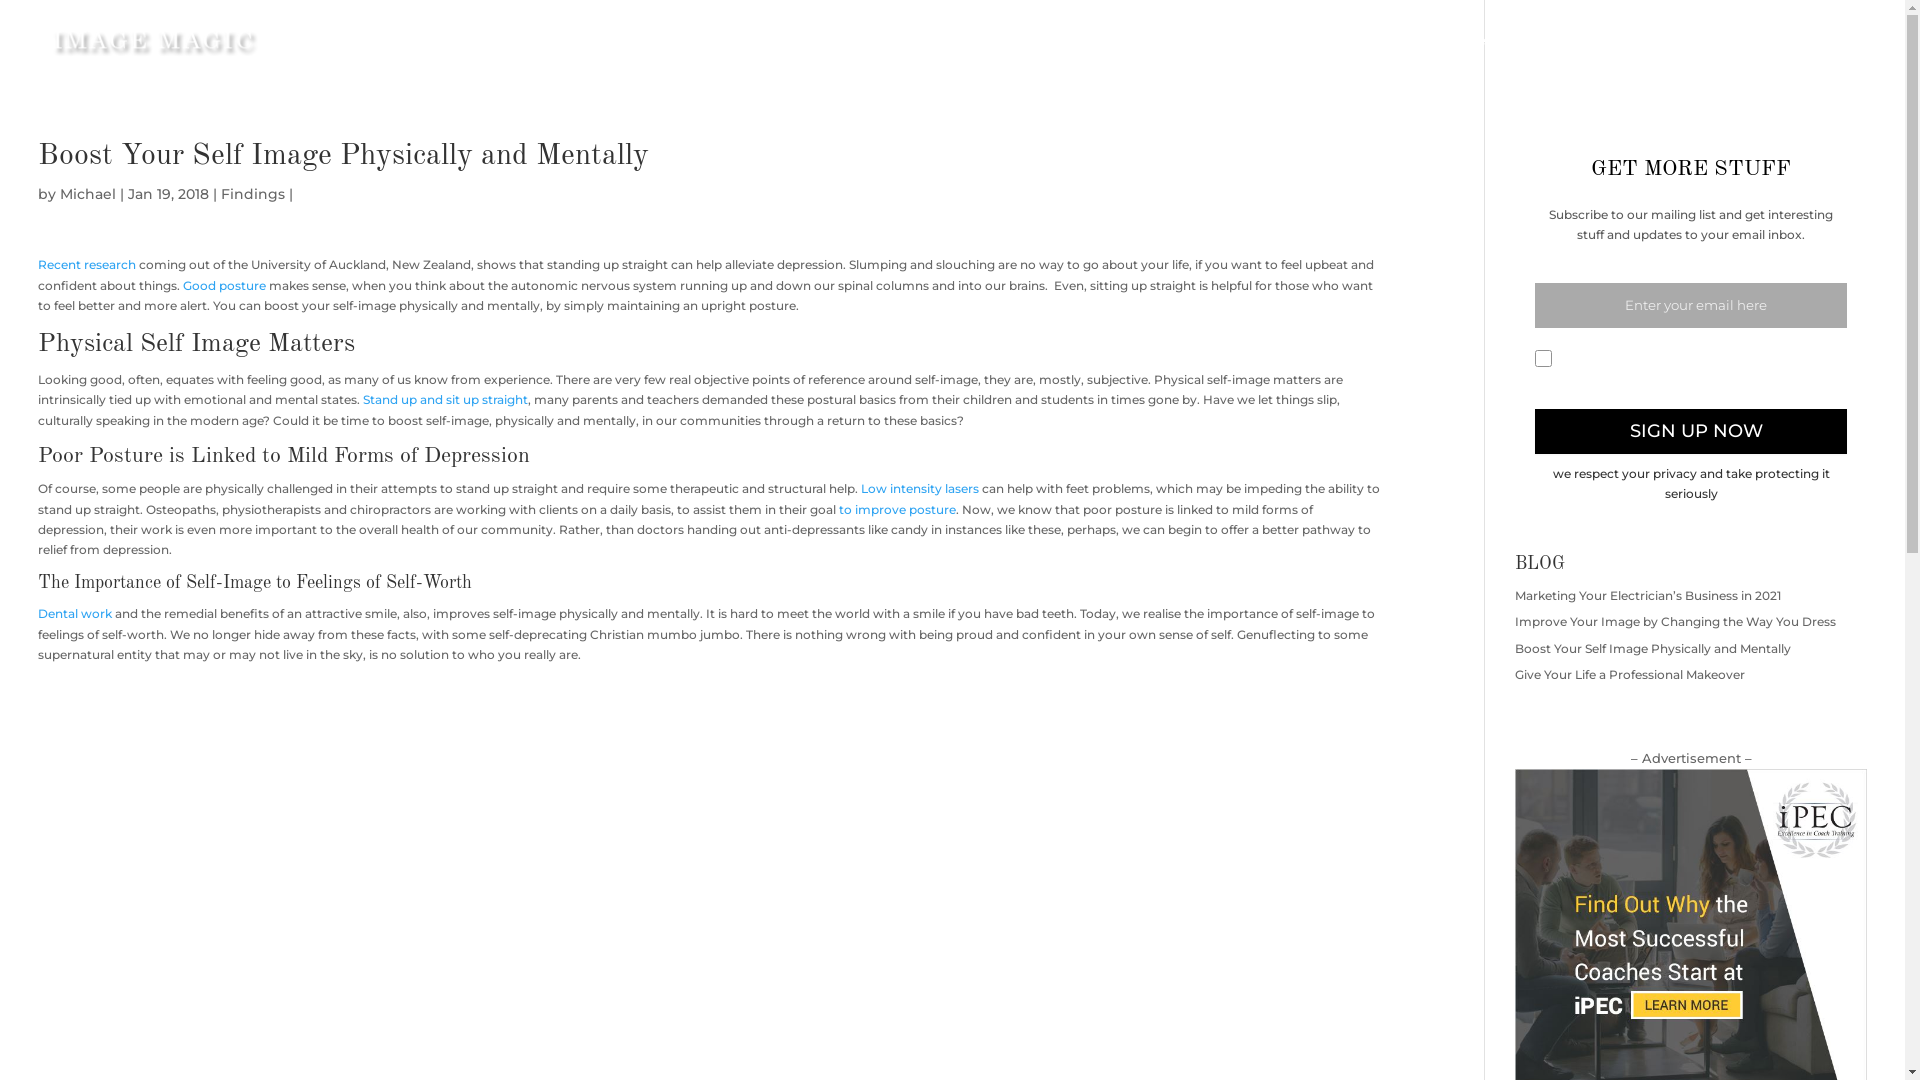  Describe the element at coordinates (224, 286) in the screenshot. I see `Good posture` at that location.